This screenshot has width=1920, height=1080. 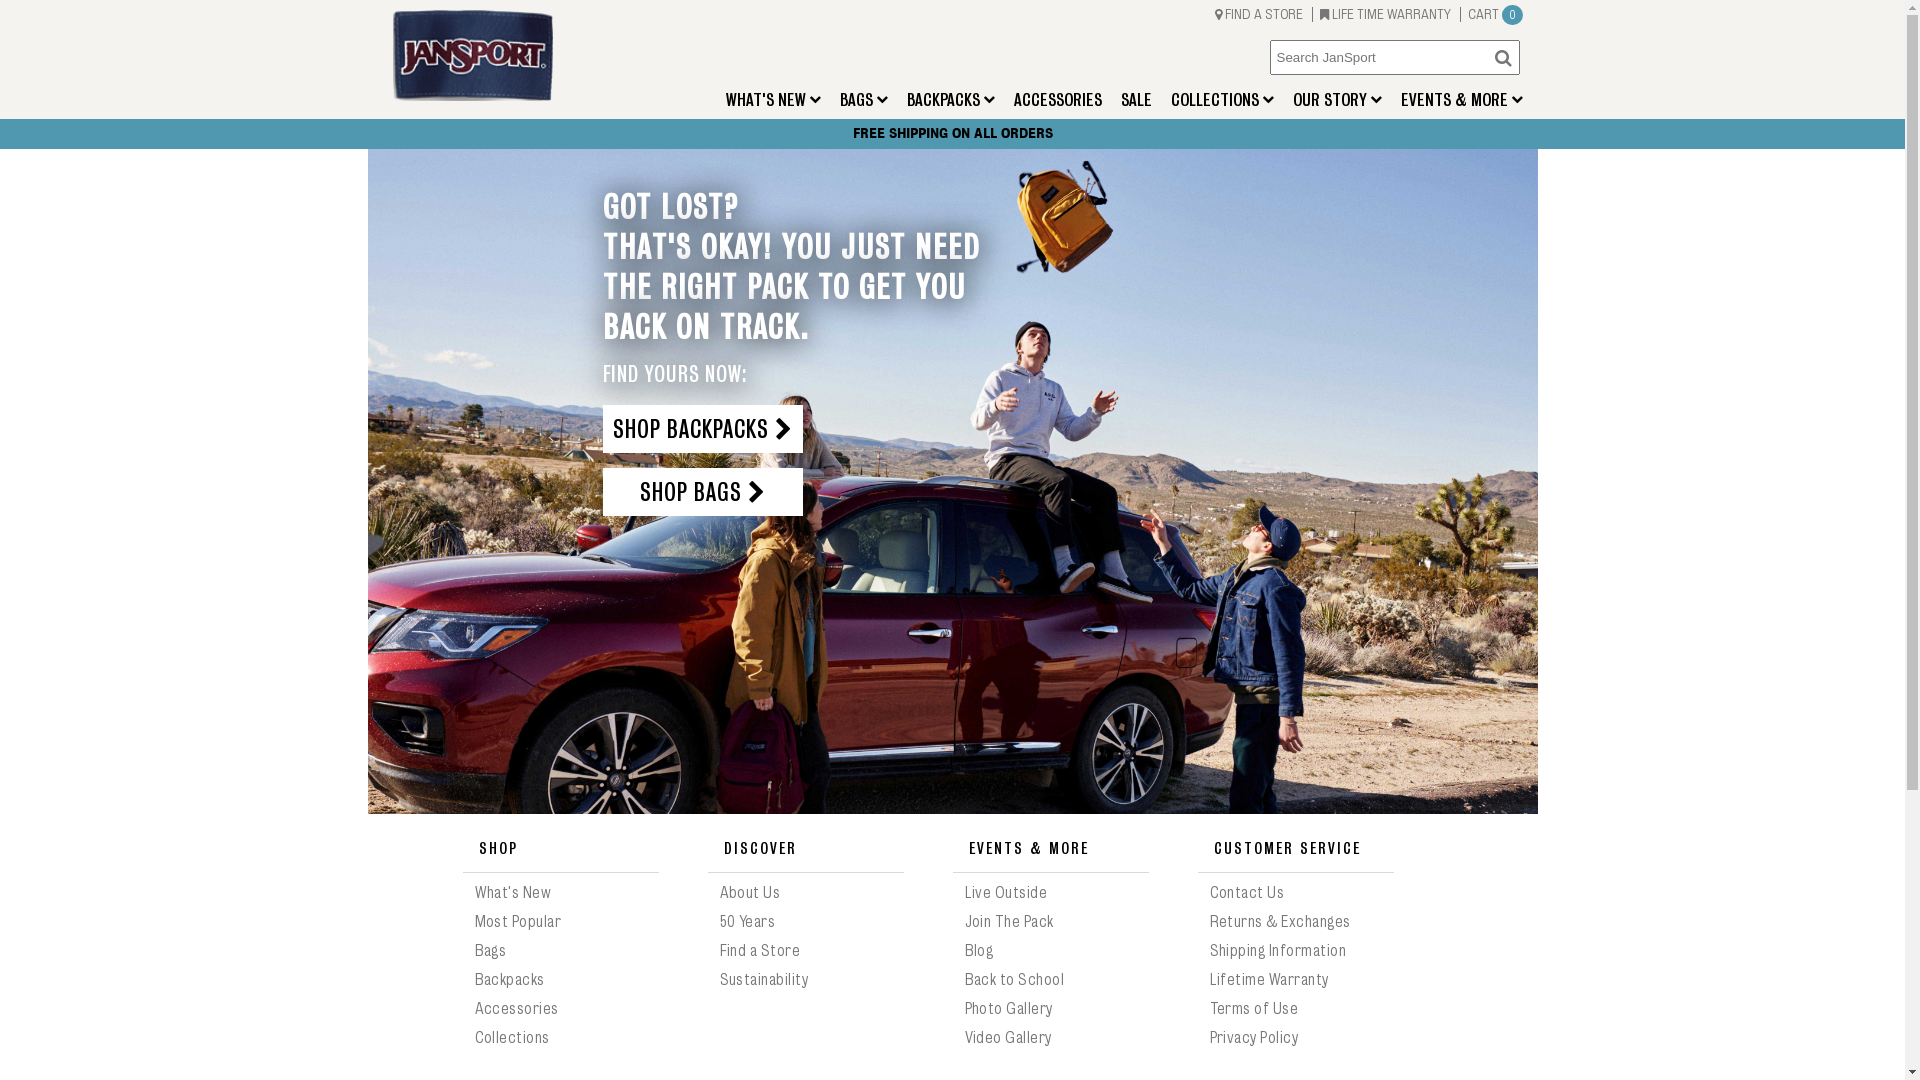 I want to click on Bags, so click(x=490, y=951).